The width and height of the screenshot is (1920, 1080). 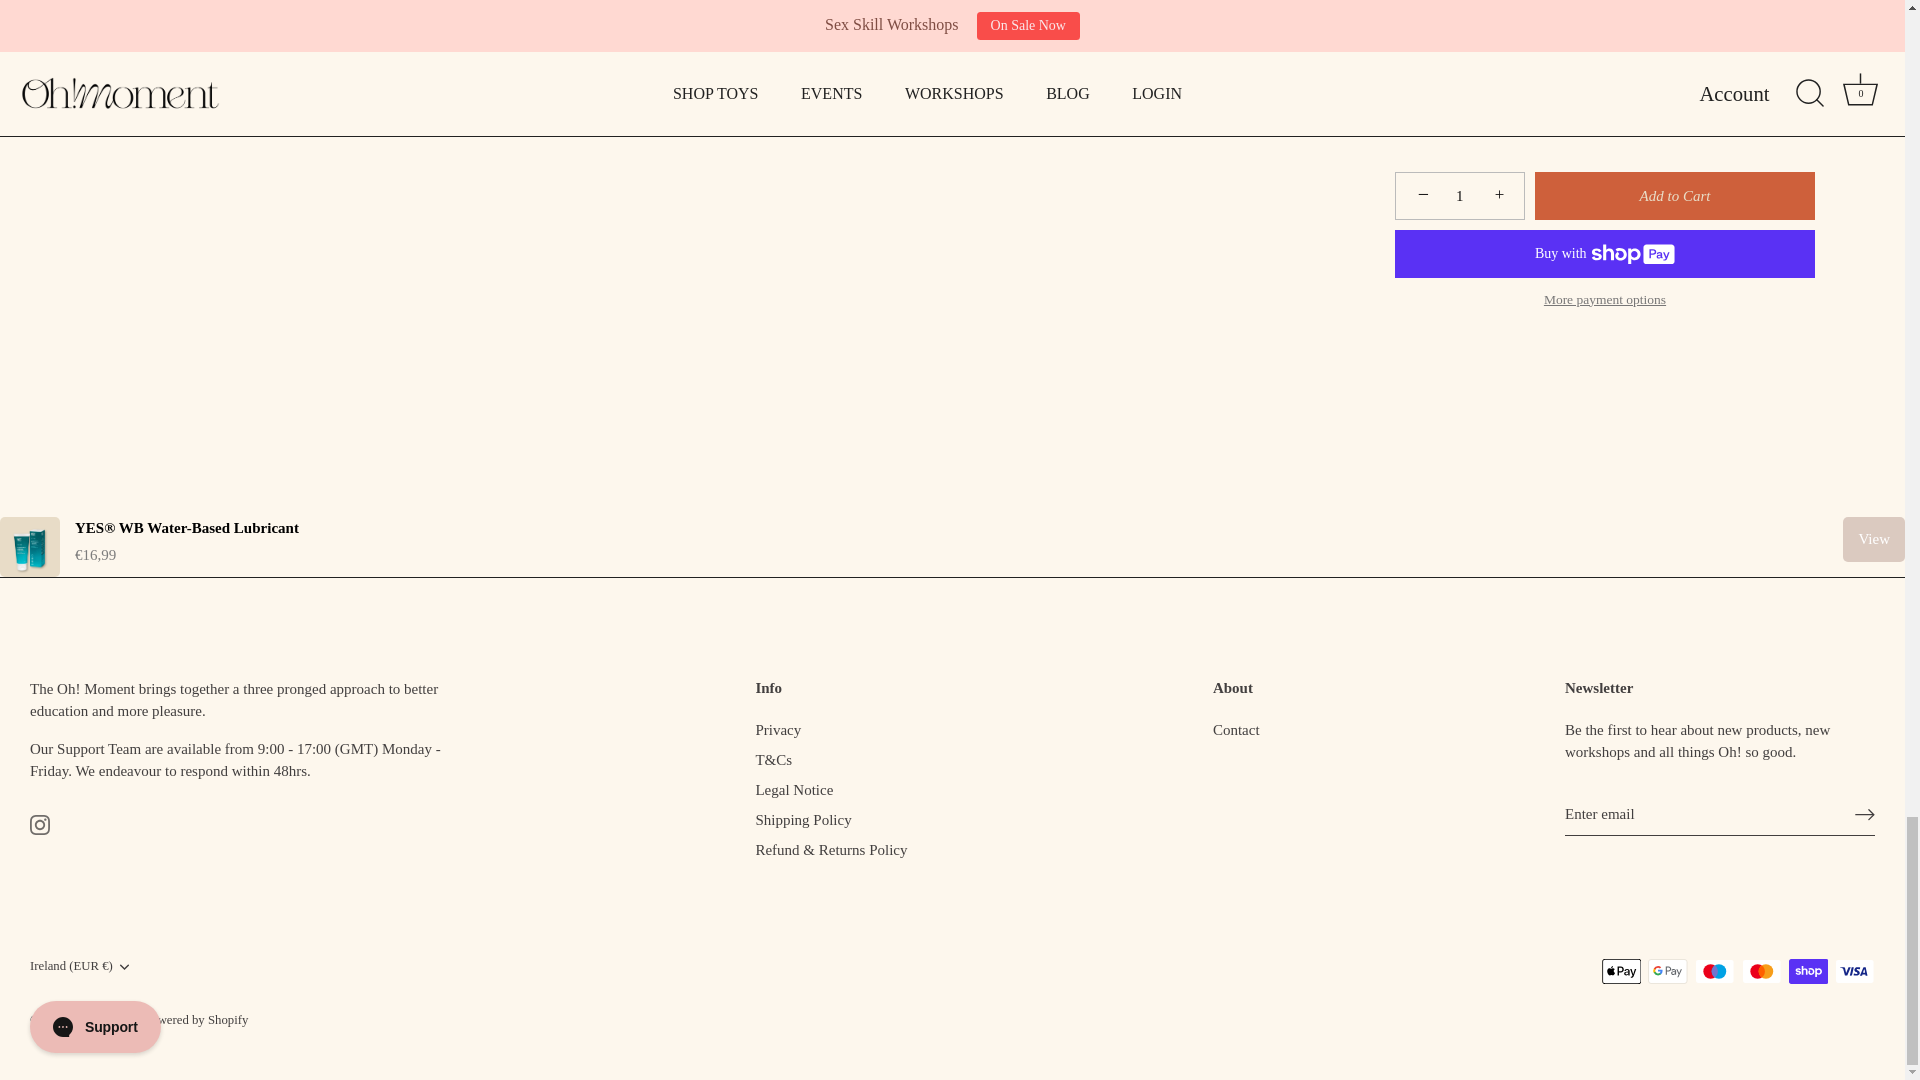 What do you see at coordinates (794, 790) in the screenshot?
I see `Legal Notice` at bounding box center [794, 790].